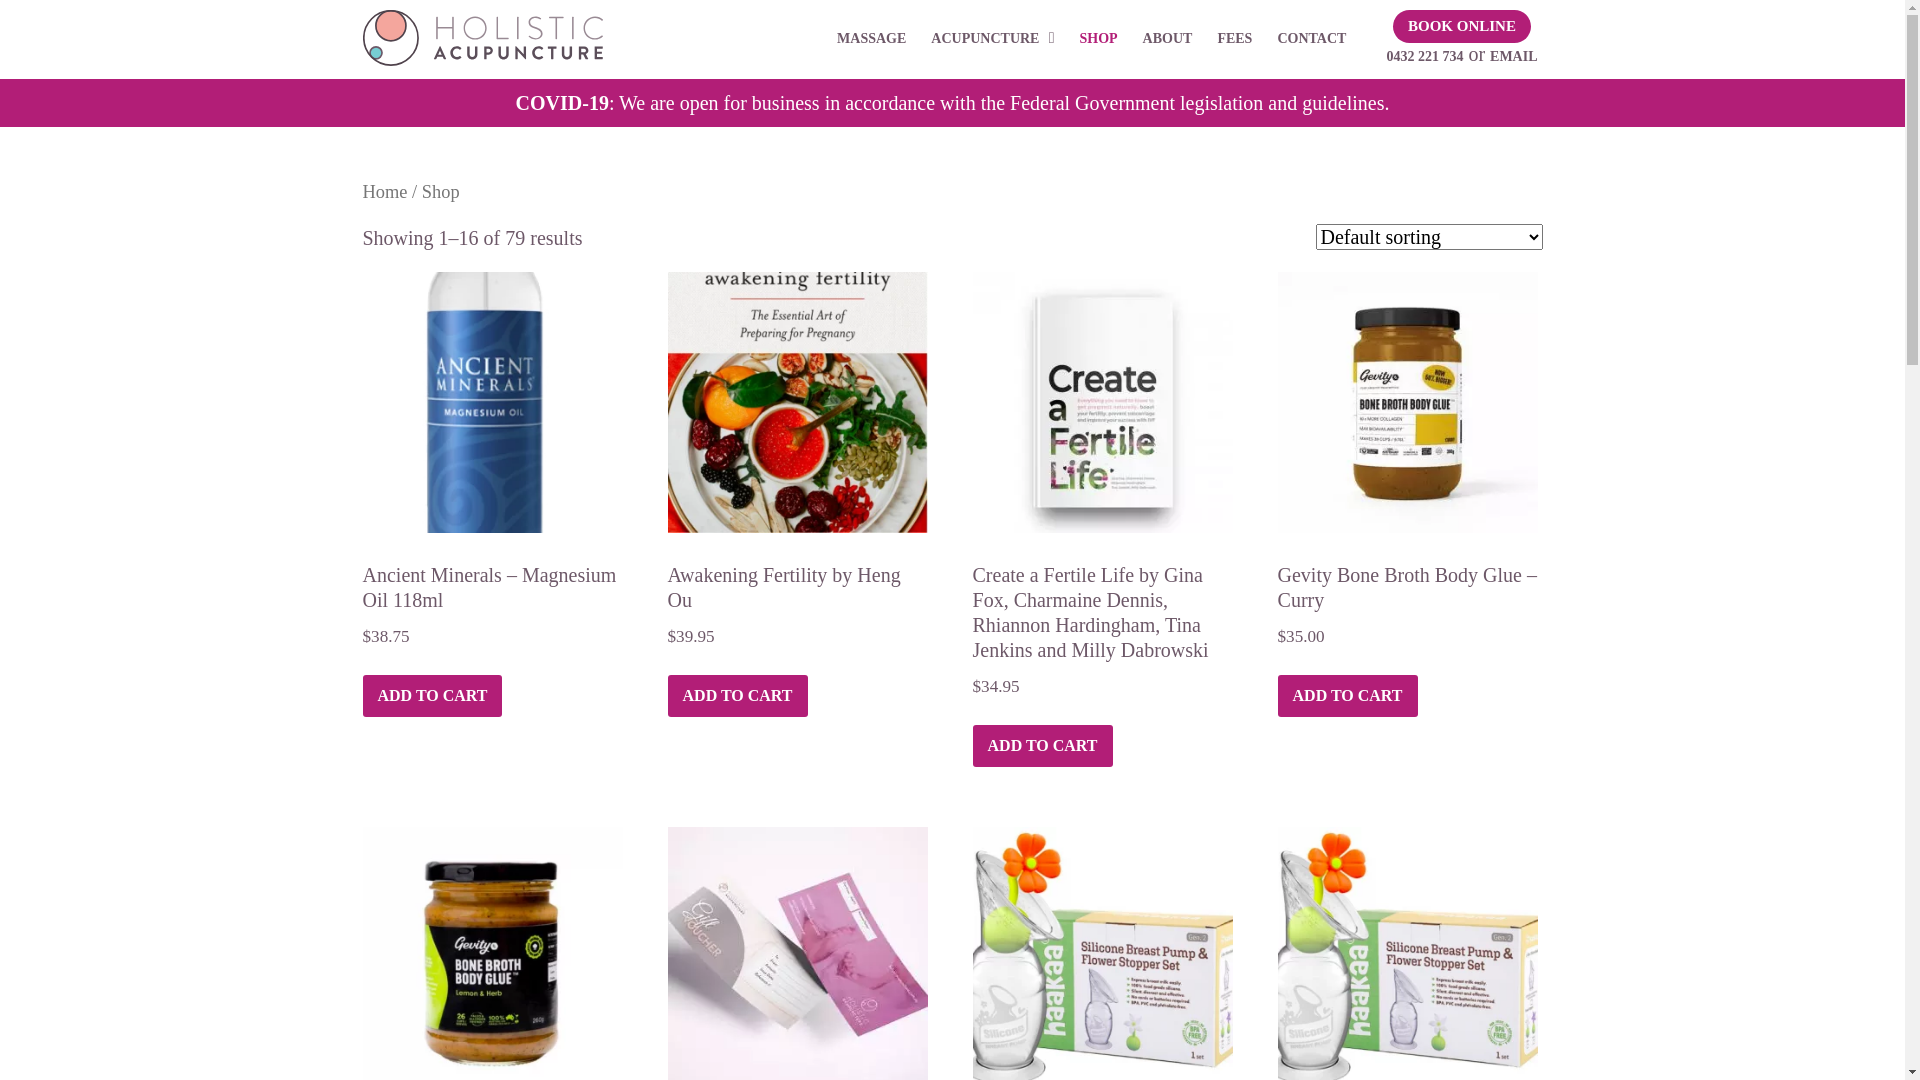 This screenshot has width=1920, height=1080. What do you see at coordinates (1462, 26) in the screenshot?
I see `BOOK ONLINE` at bounding box center [1462, 26].